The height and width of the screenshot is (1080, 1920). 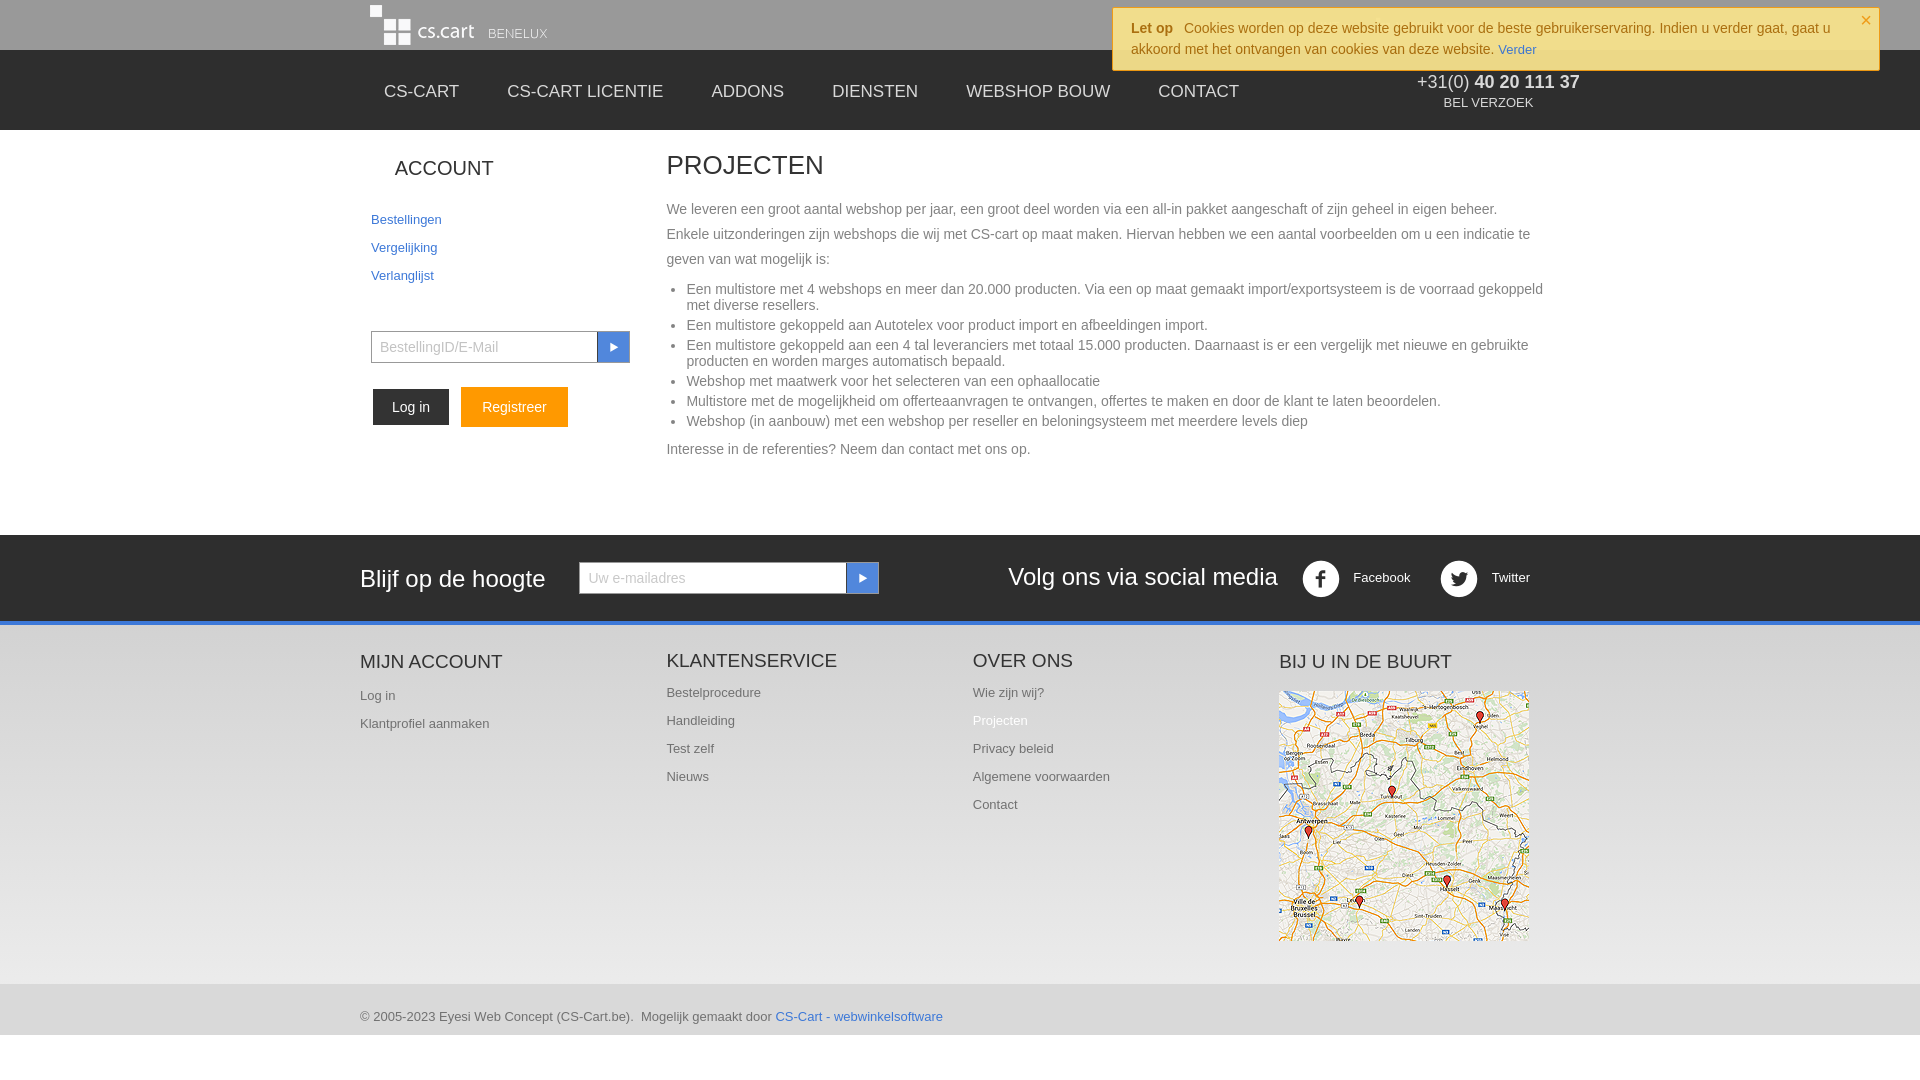 What do you see at coordinates (1013, 748) in the screenshot?
I see `Privacy beleid` at bounding box center [1013, 748].